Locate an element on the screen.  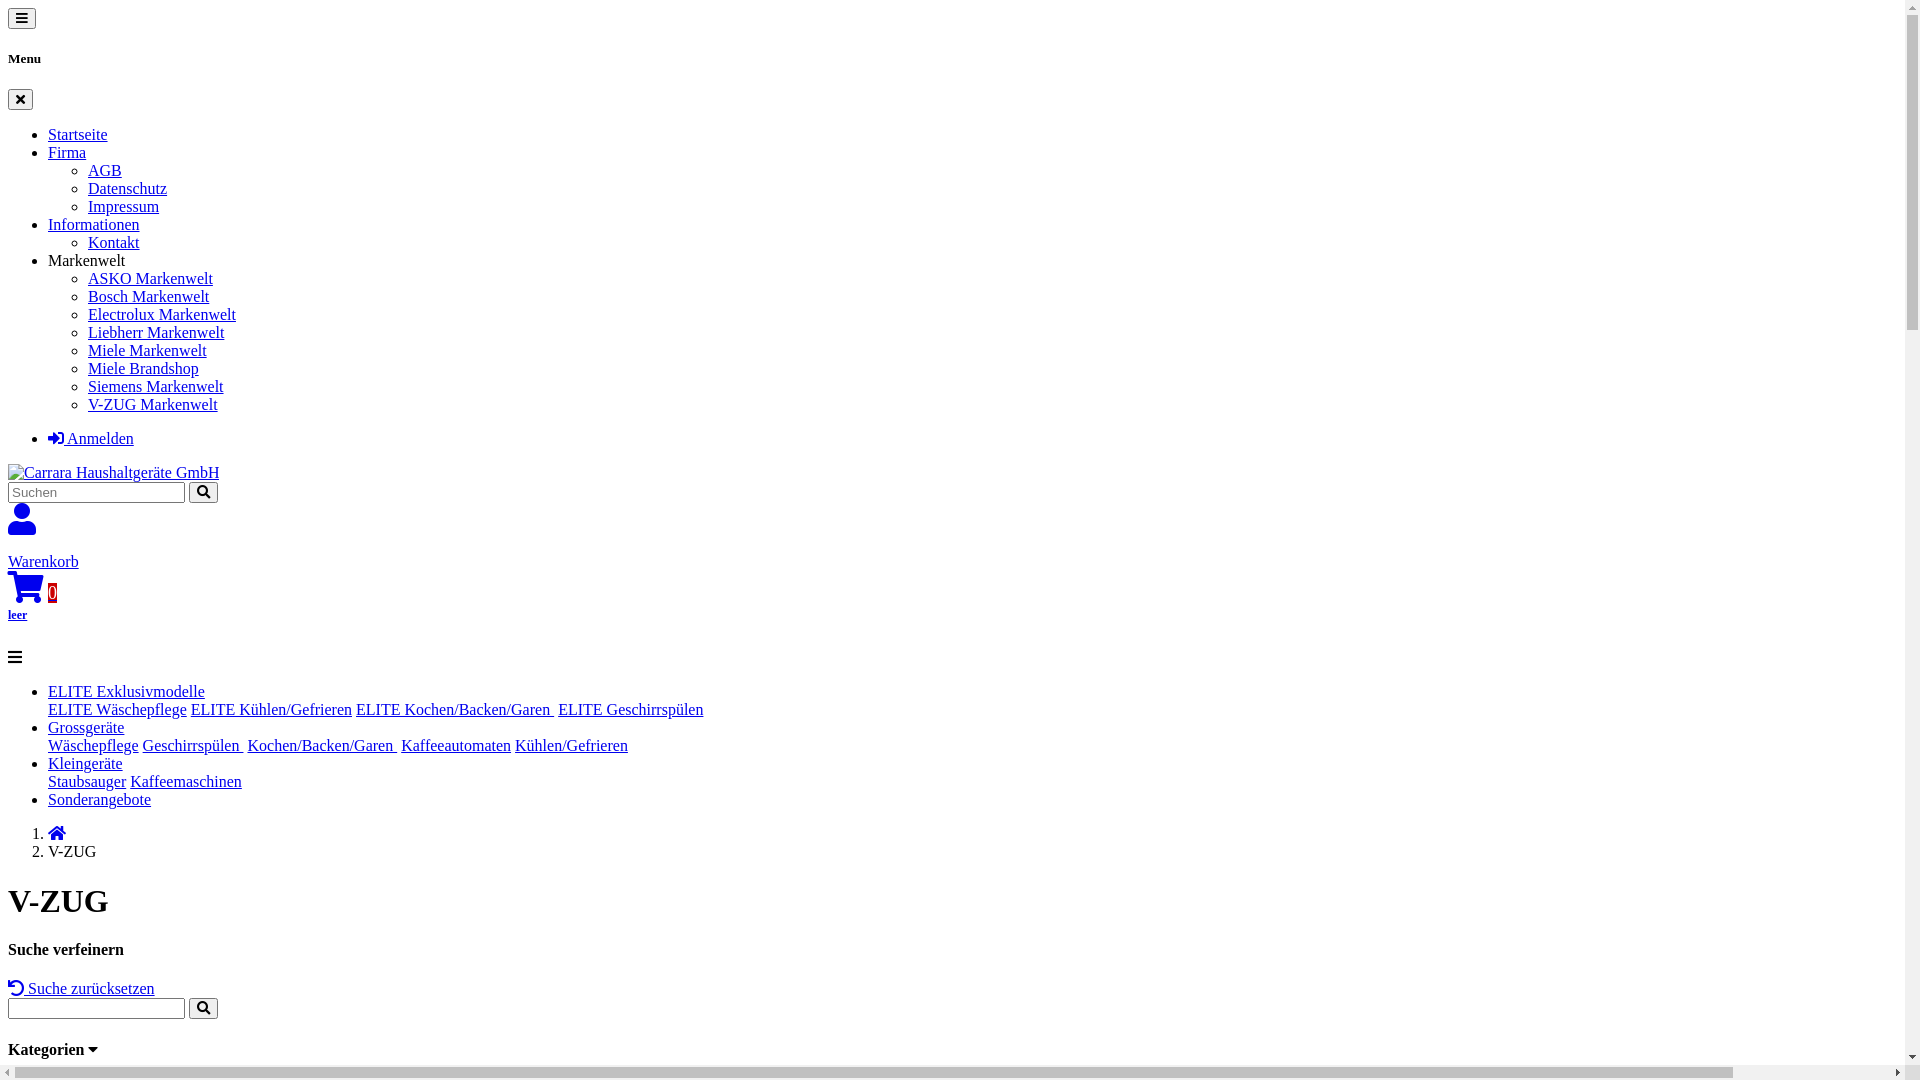
Kategorien is located at coordinates (53, 1050).